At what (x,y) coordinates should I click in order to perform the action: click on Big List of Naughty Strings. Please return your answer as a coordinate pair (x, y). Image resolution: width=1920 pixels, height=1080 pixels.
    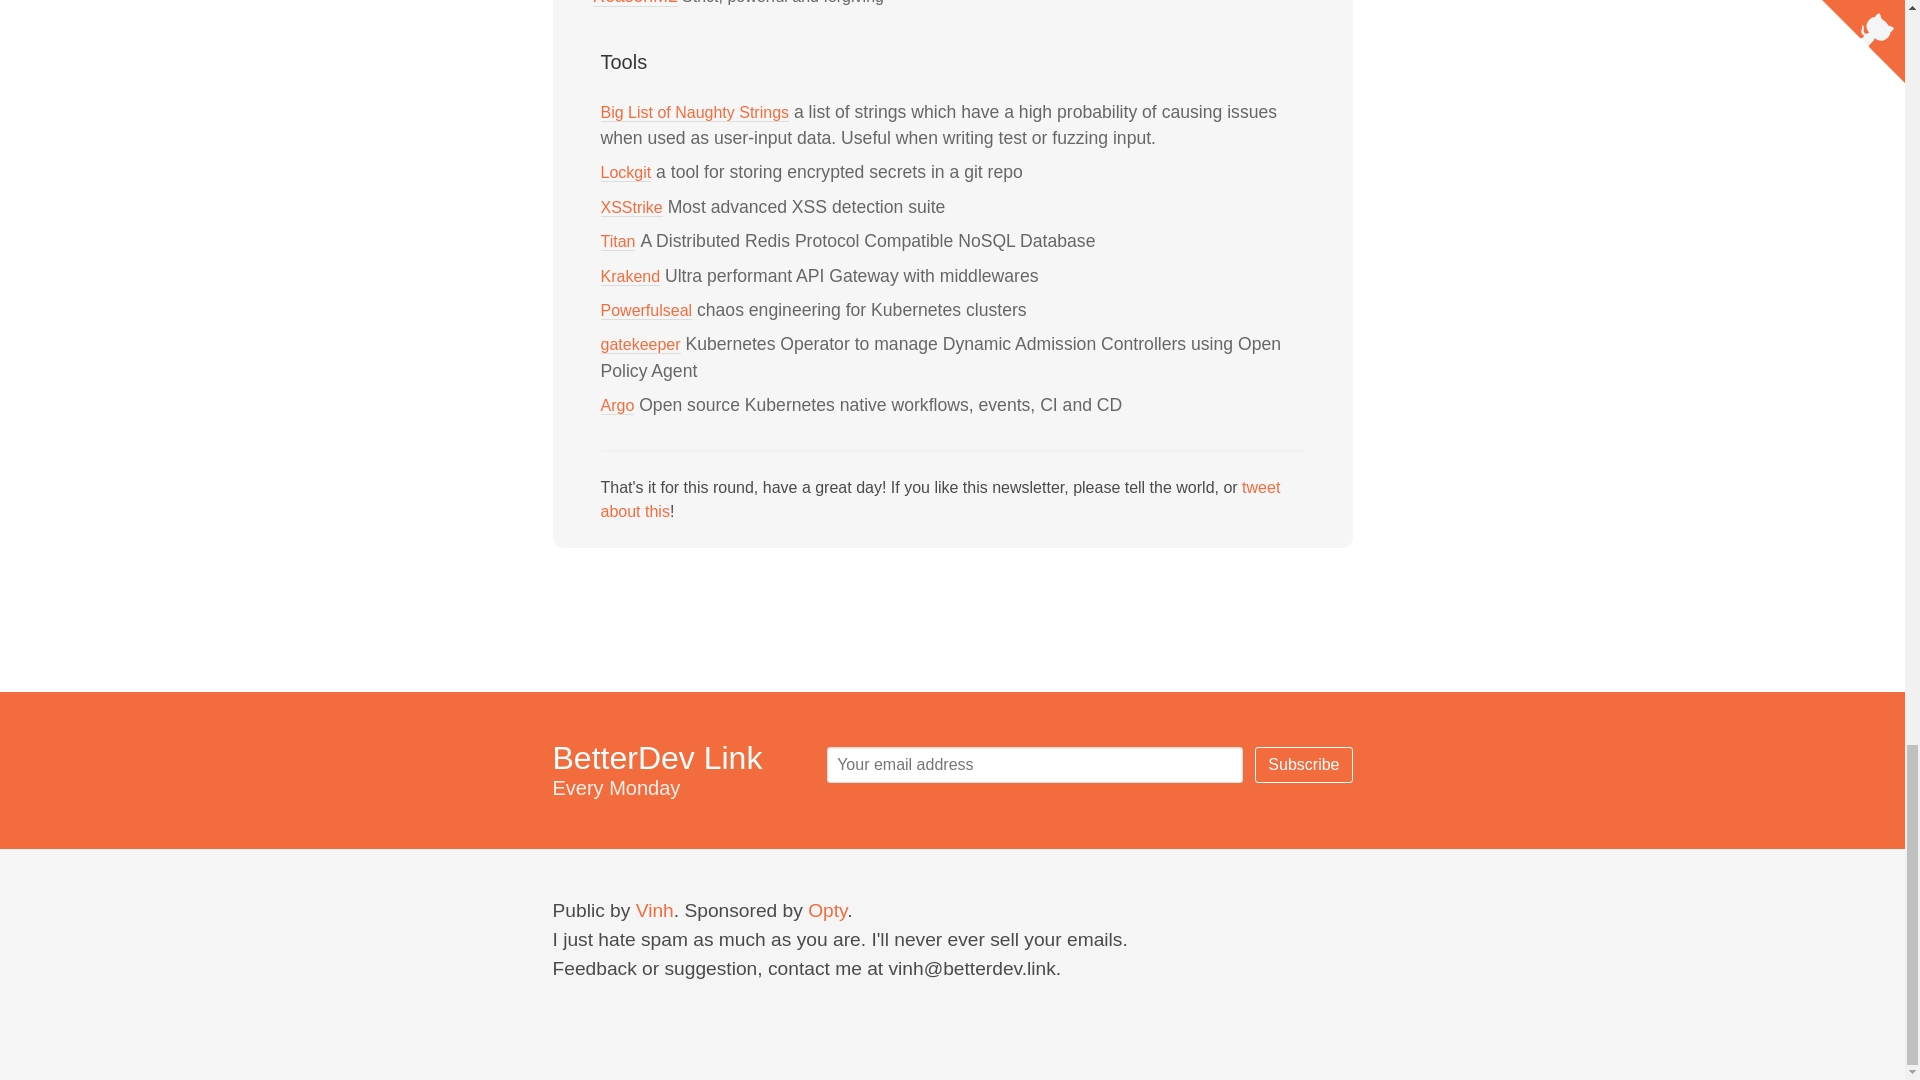
    Looking at the image, I should click on (694, 112).